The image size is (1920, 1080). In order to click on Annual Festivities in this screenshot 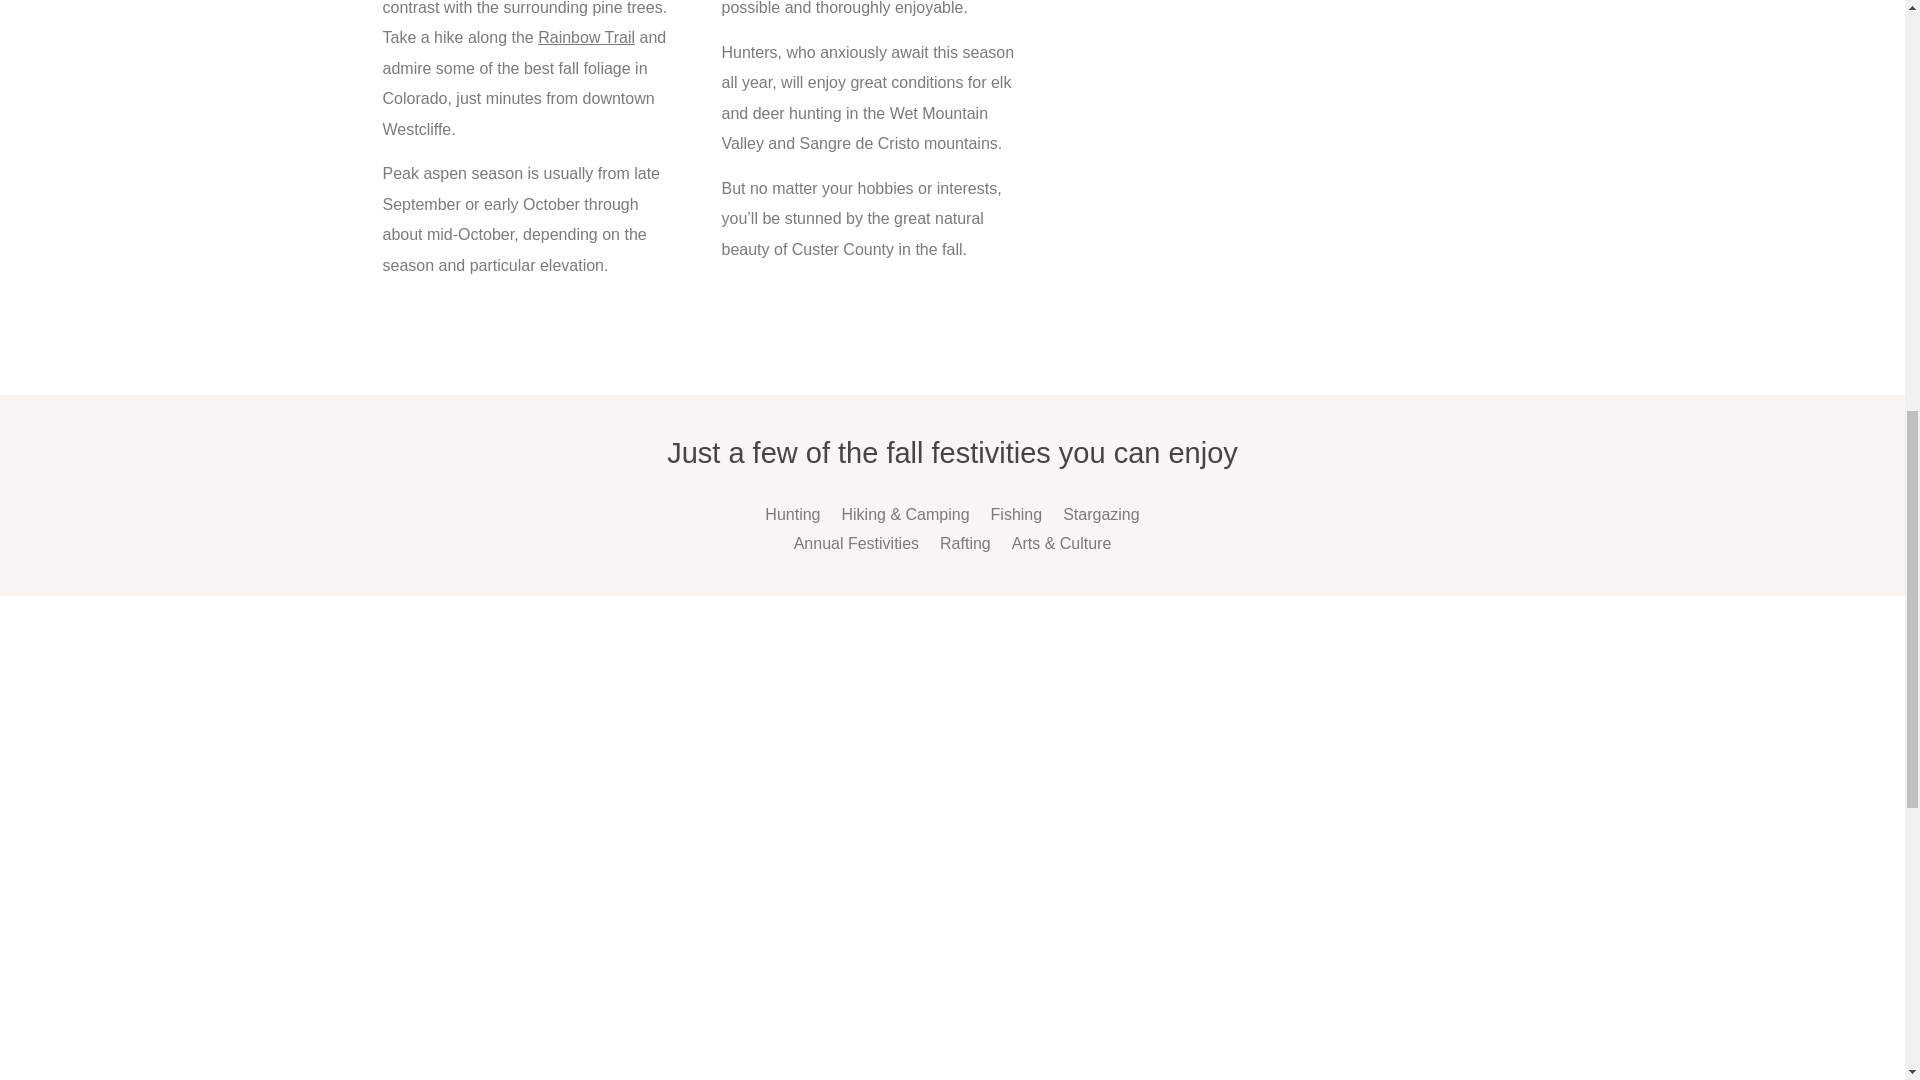, I will do `click(856, 544)`.